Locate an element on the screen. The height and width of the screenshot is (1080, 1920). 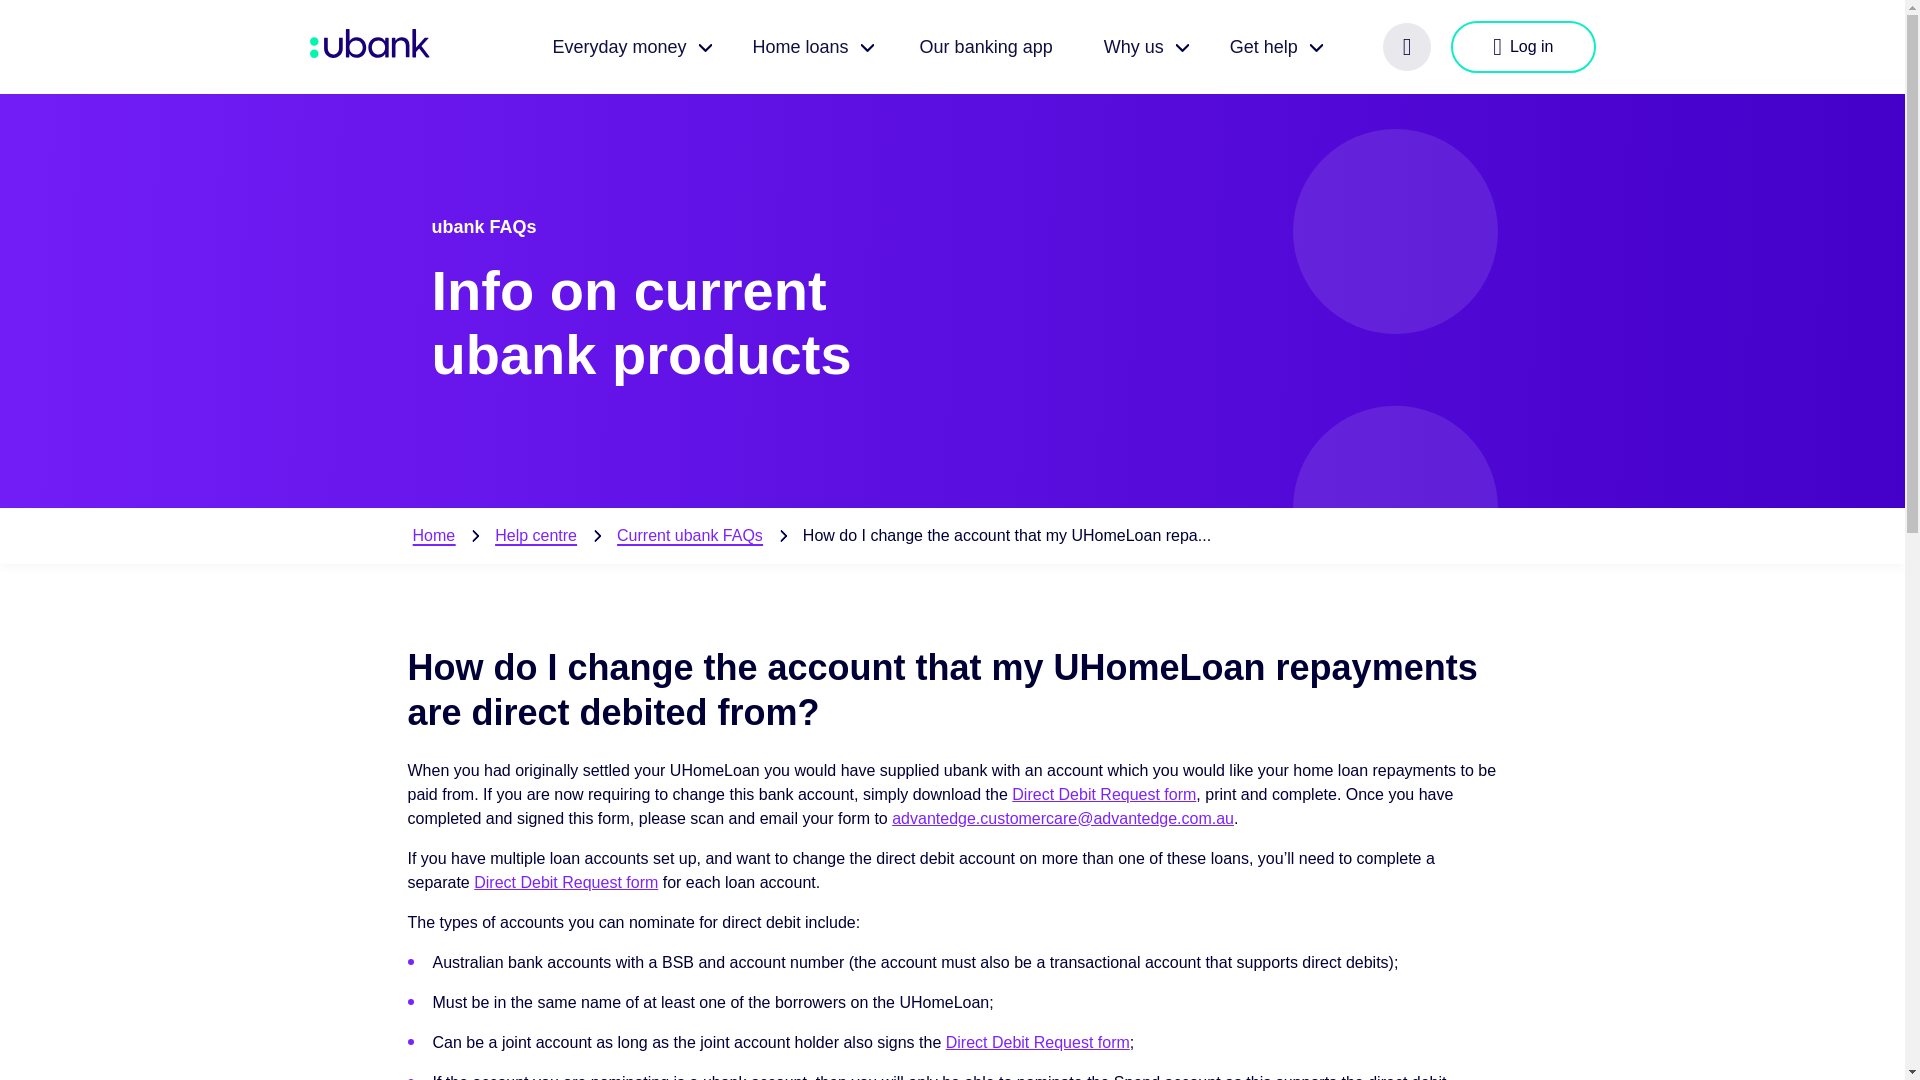
Home loans is located at coordinates (810, 46).